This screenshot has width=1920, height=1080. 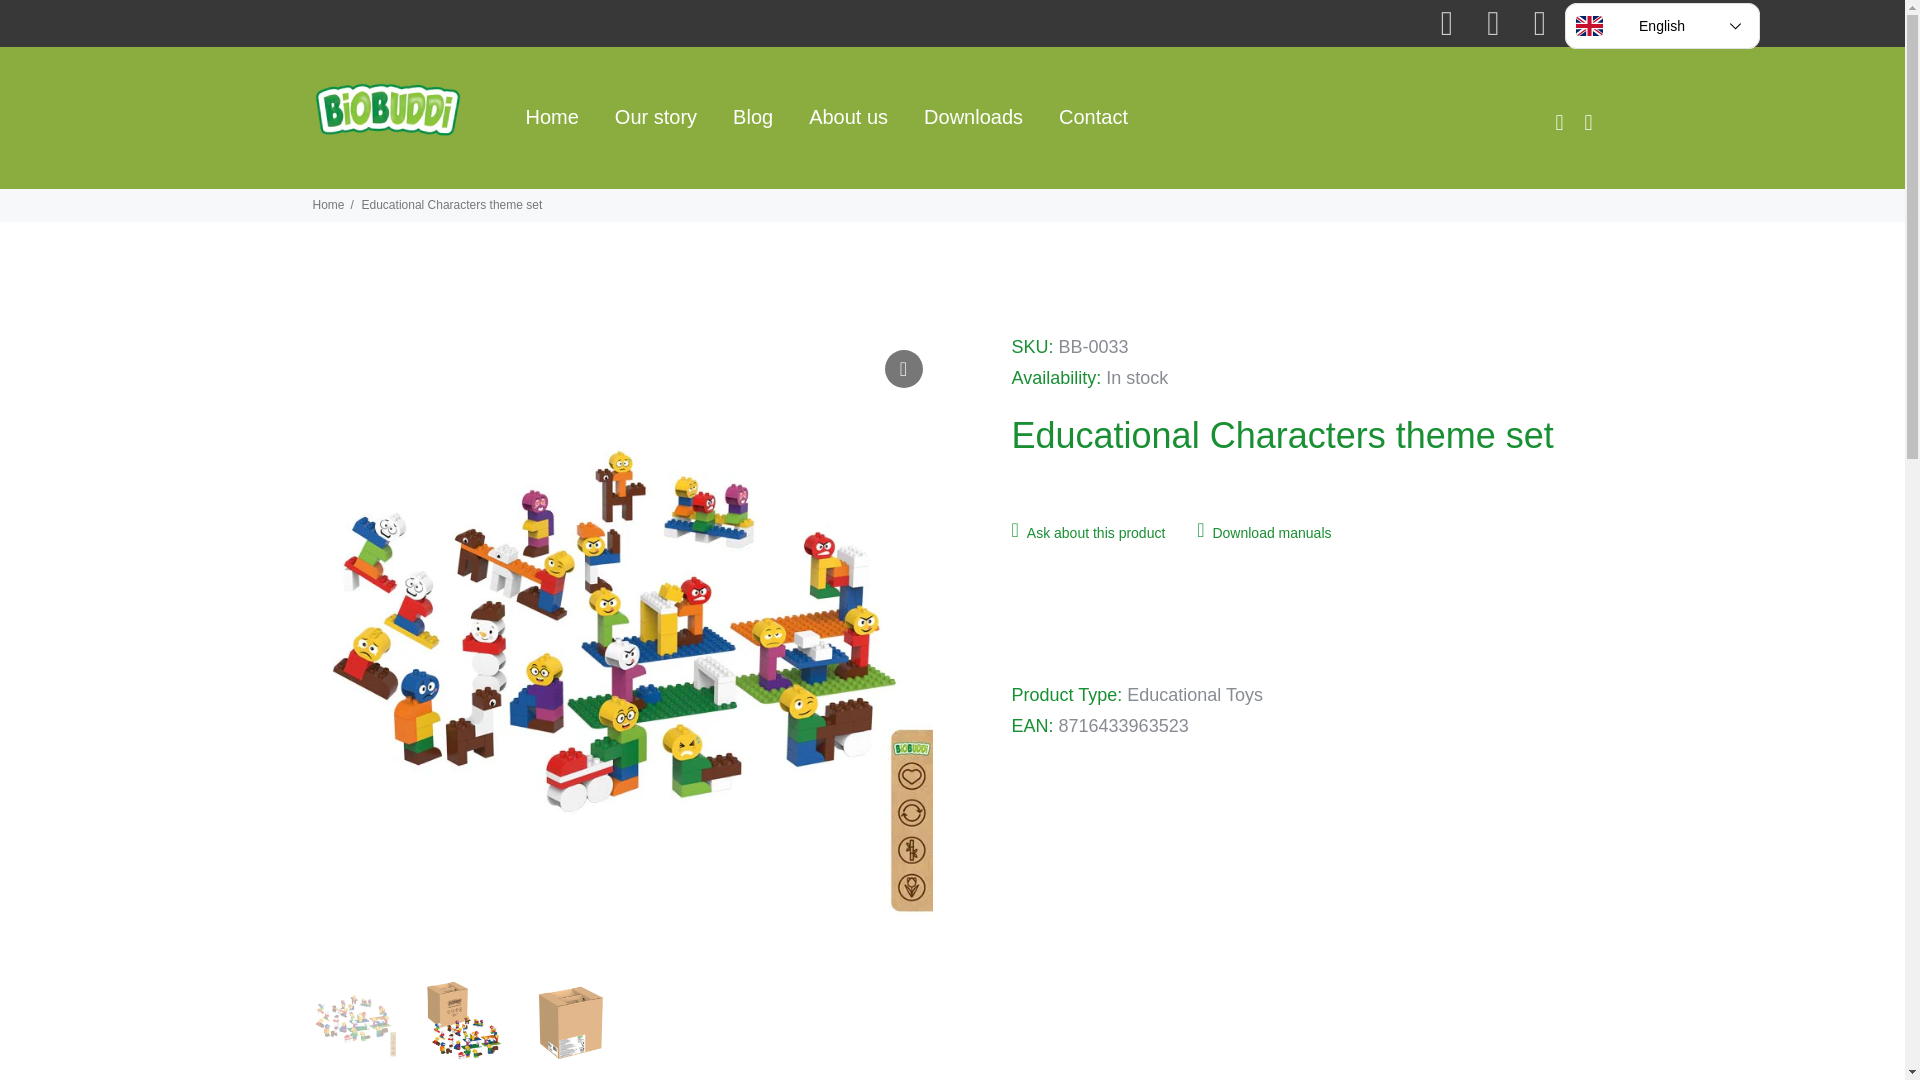 What do you see at coordinates (327, 204) in the screenshot?
I see `Home` at bounding box center [327, 204].